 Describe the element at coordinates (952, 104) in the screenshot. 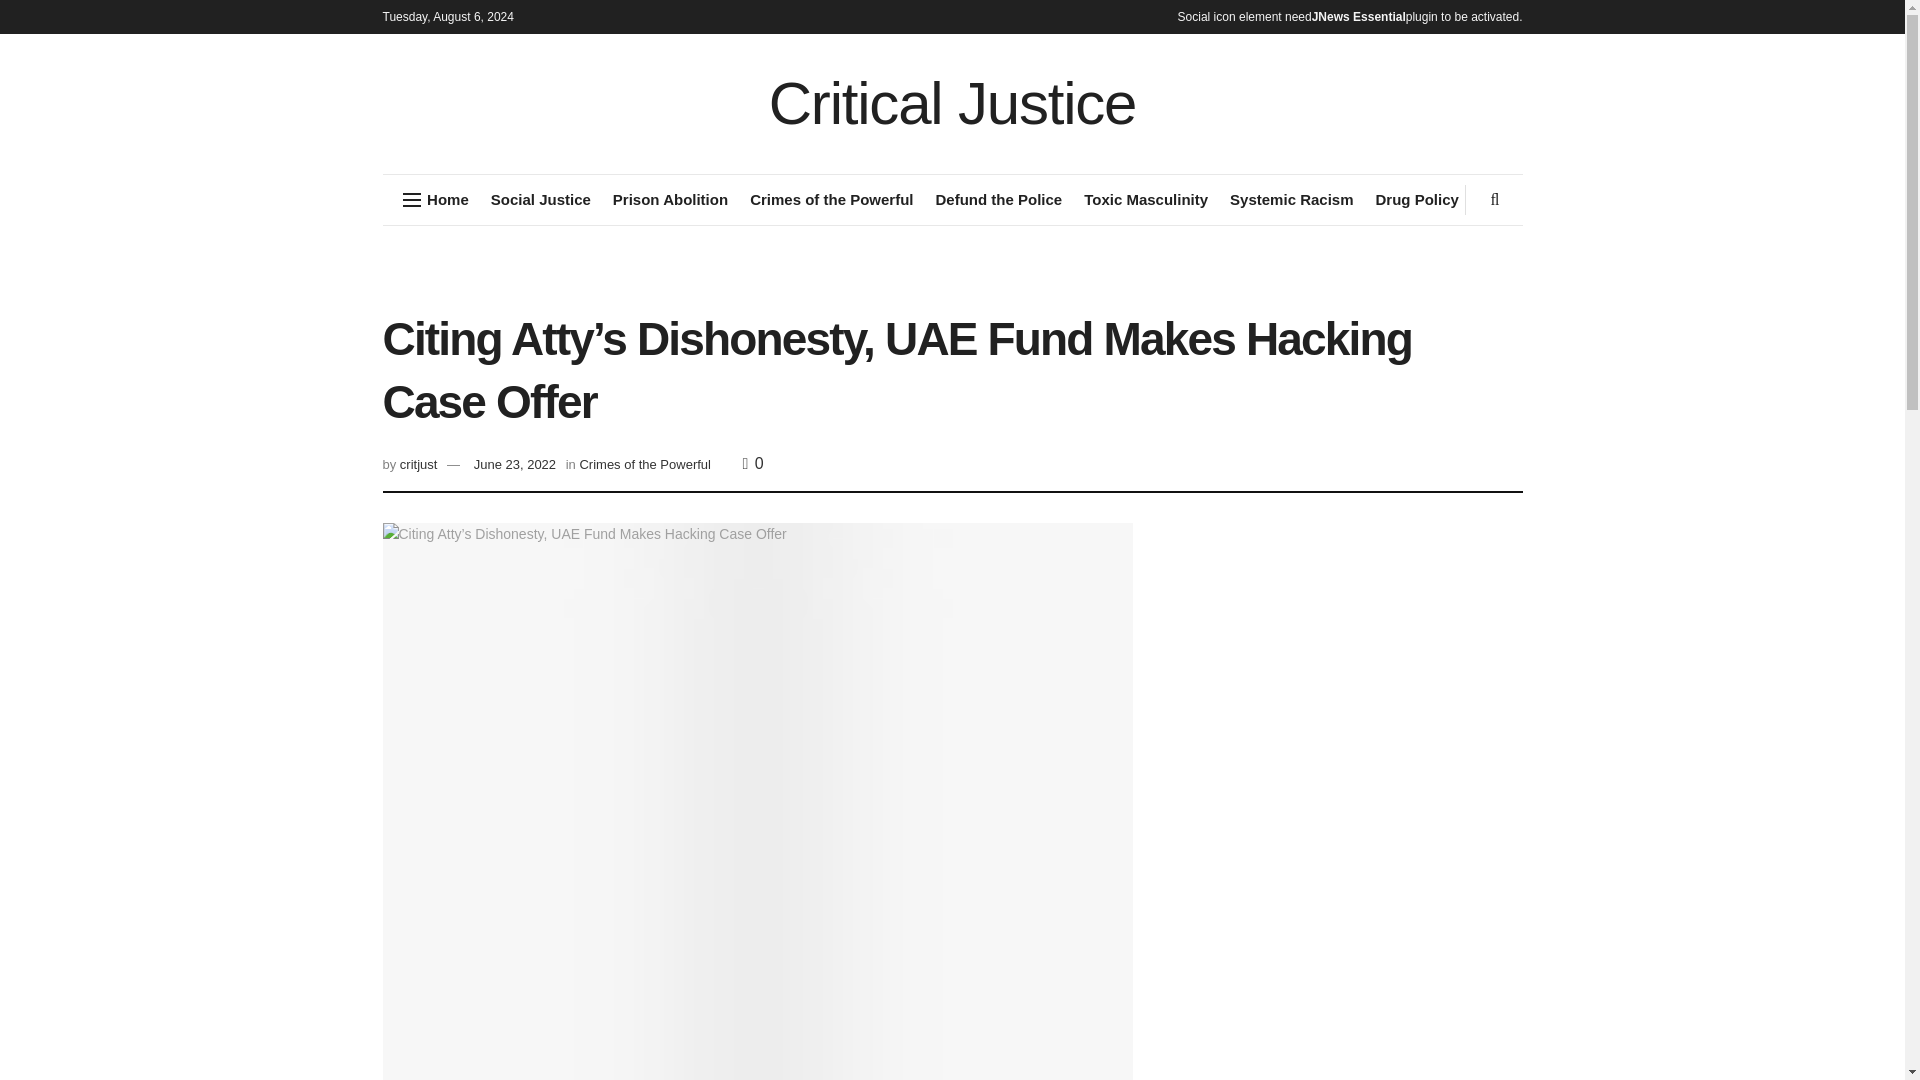

I see `Critical Justice` at that location.